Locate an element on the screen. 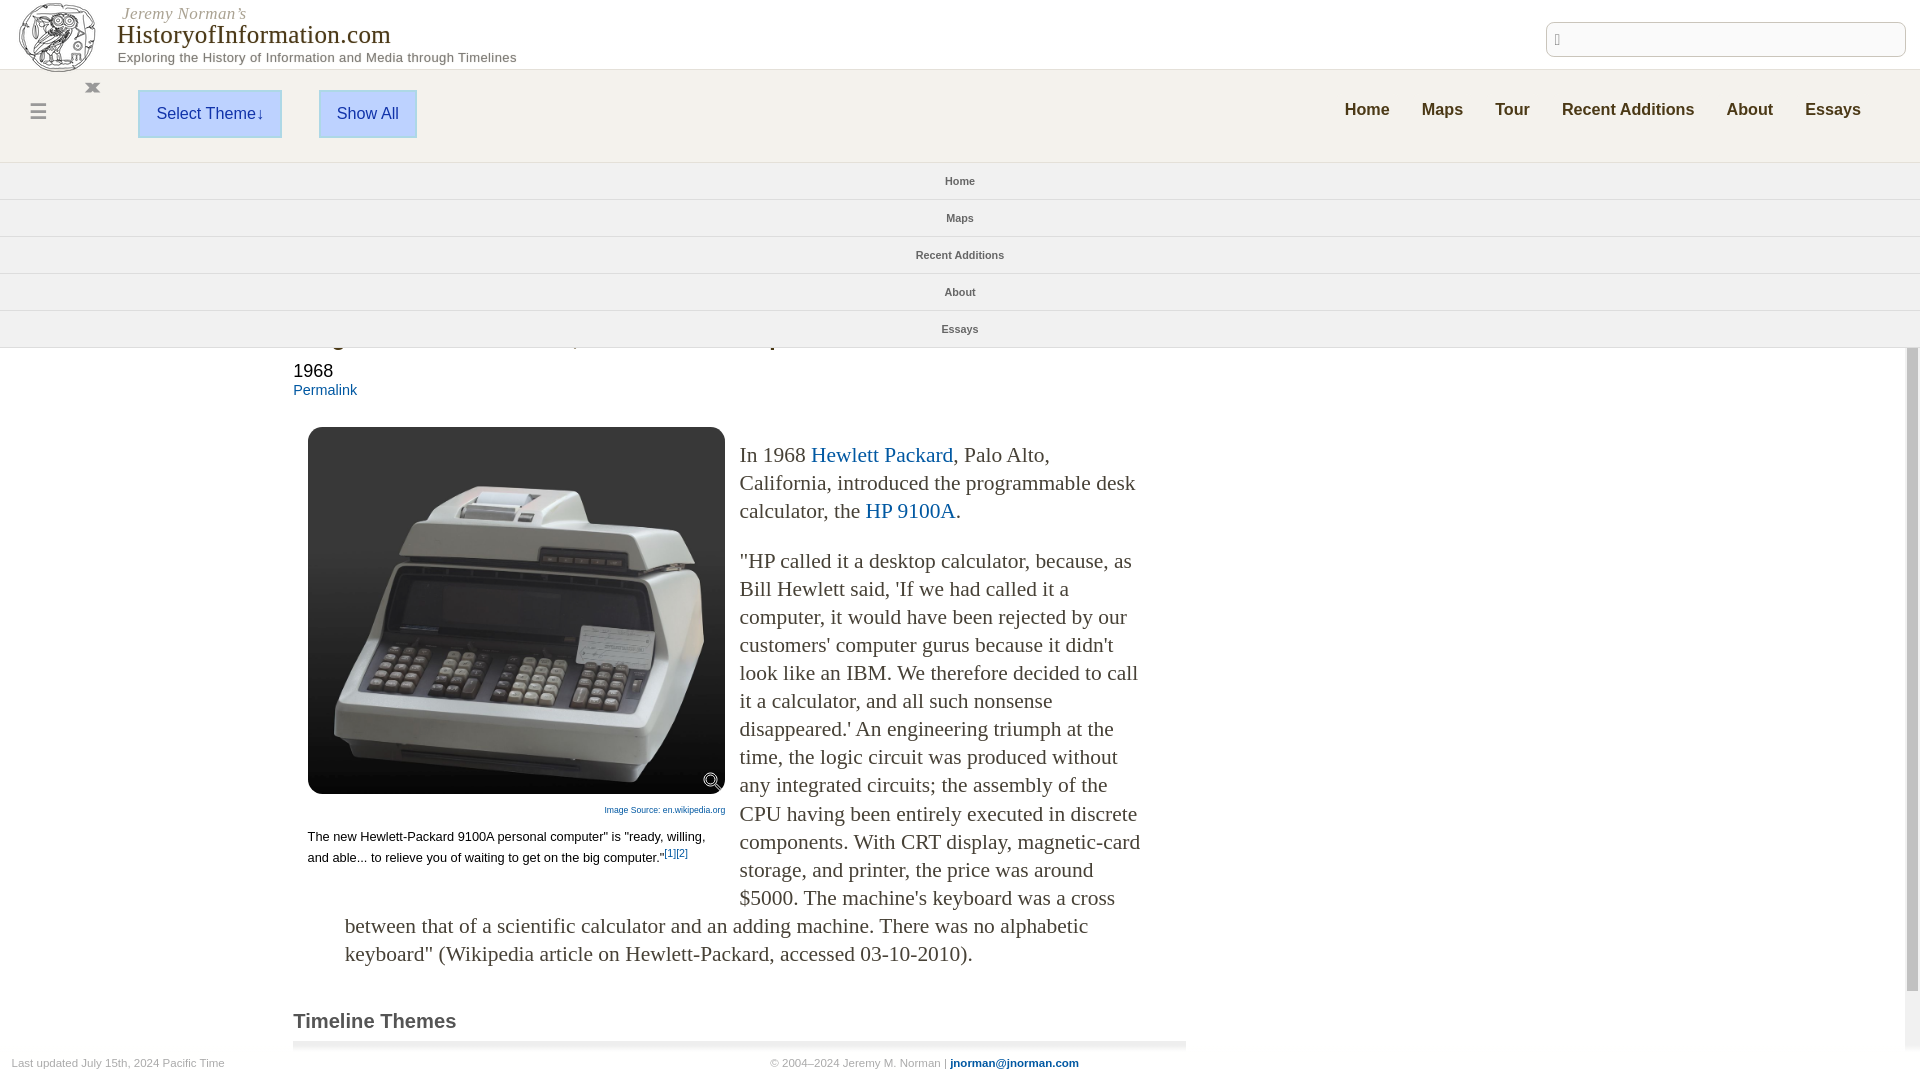  Hewlett Packard is located at coordinates (881, 454).